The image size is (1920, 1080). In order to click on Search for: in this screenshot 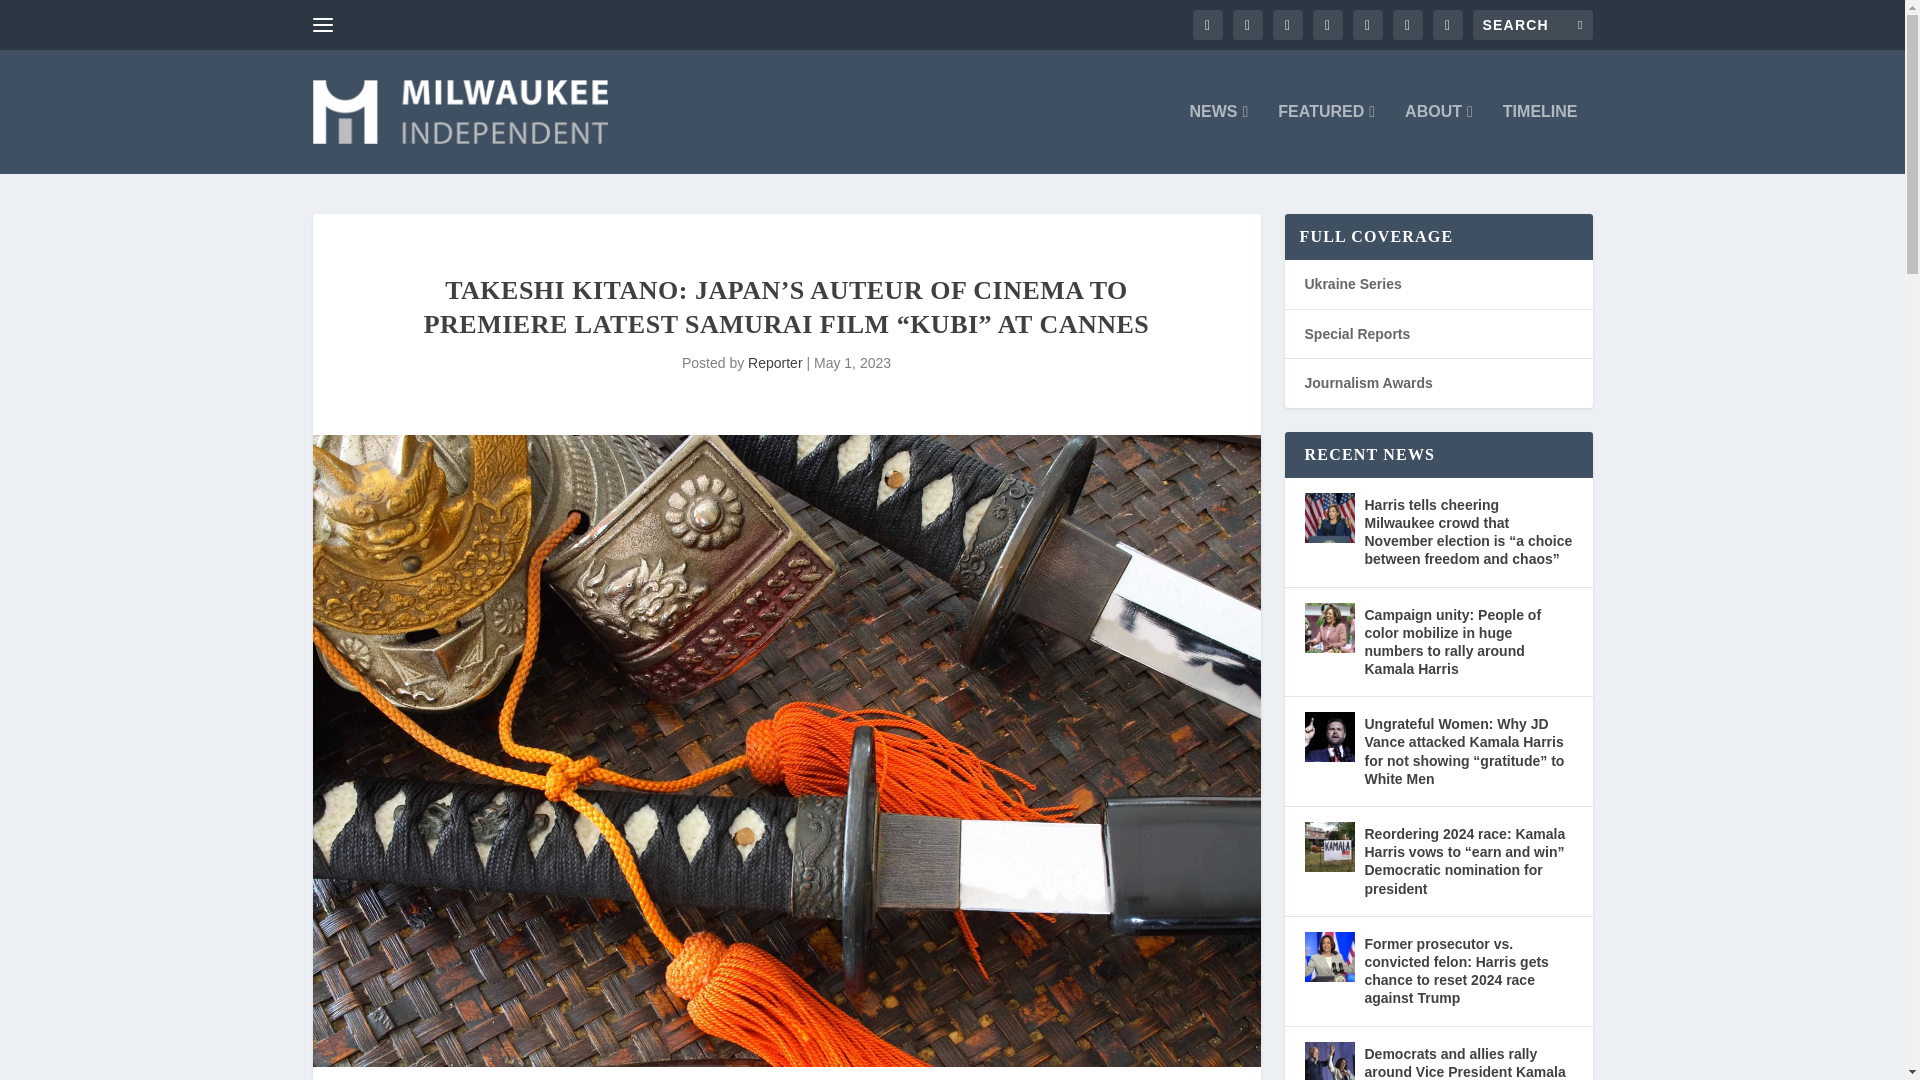, I will do `click(1532, 24)`.